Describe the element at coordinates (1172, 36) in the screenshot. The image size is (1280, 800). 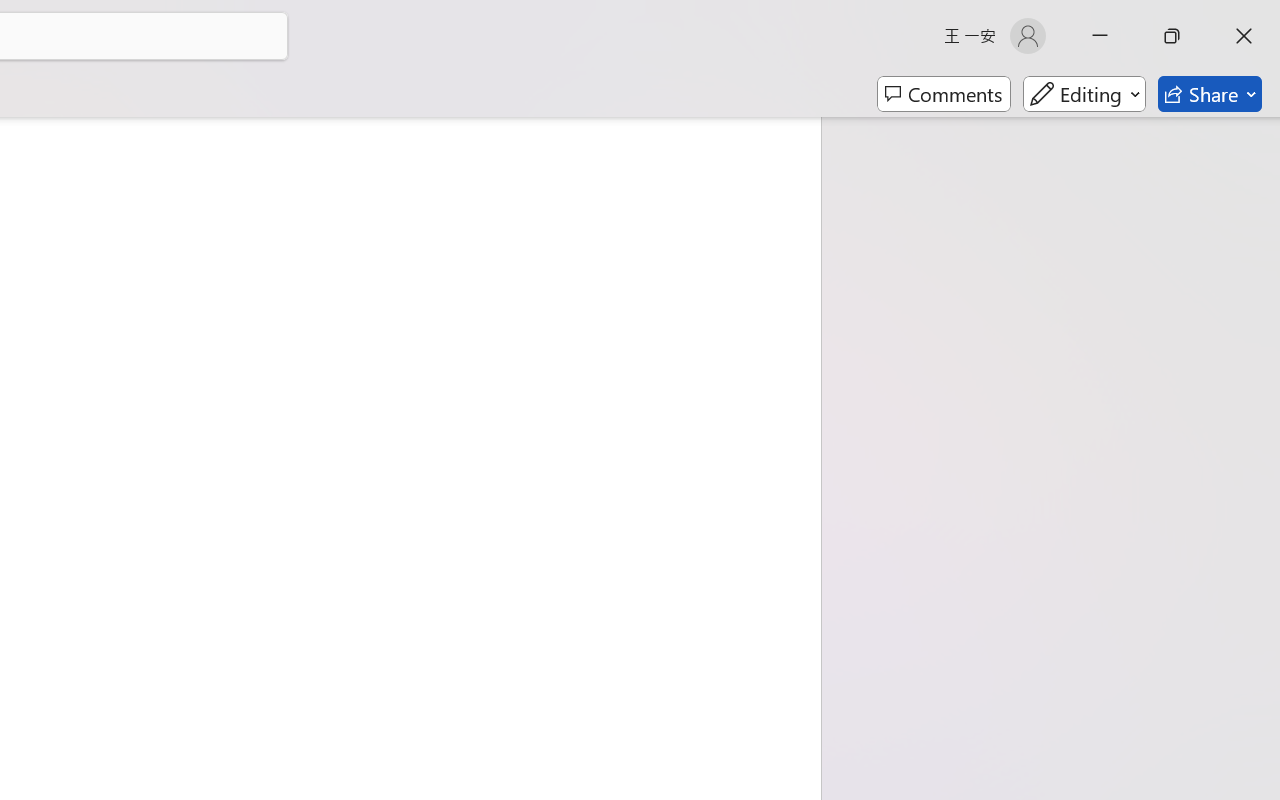
I see `Restore Down` at that location.